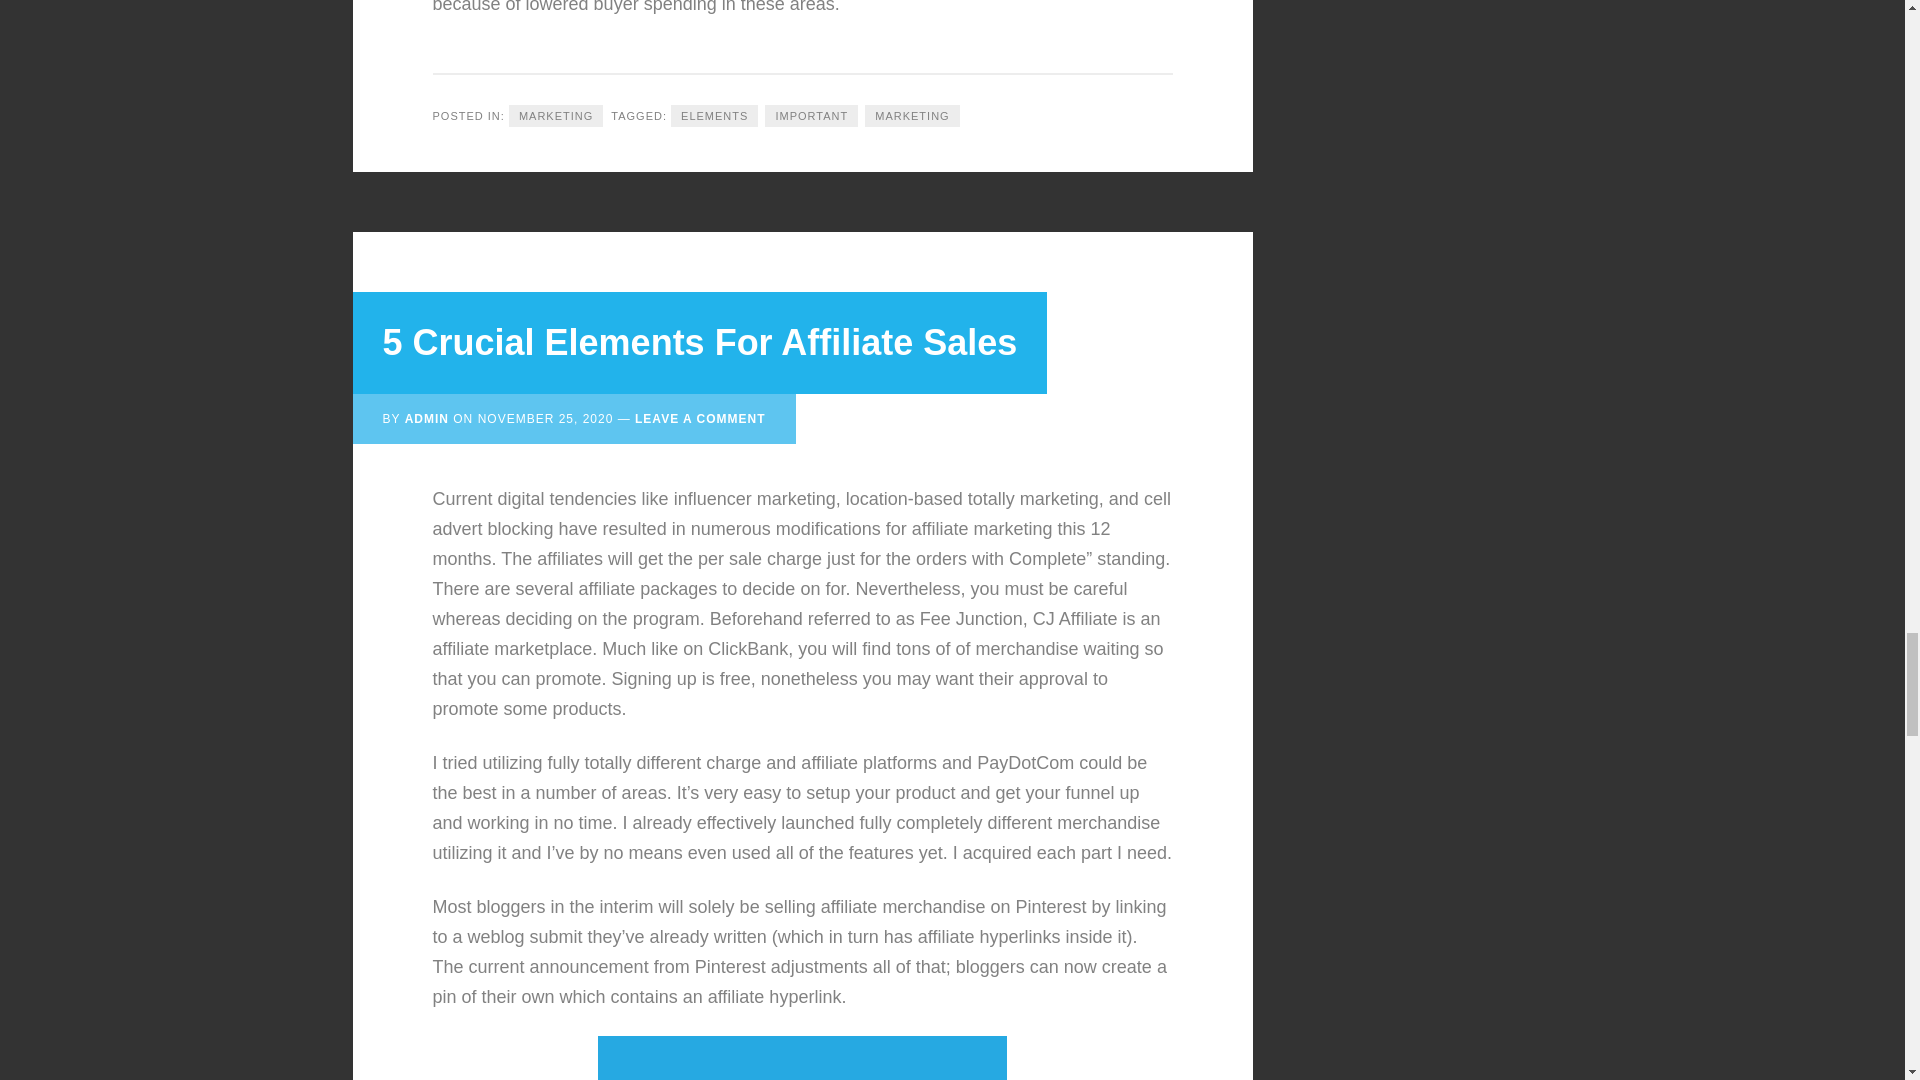 The image size is (1920, 1080). Describe the element at coordinates (714, 116) in the screenshot. I see `ELEMENTS` at that location.